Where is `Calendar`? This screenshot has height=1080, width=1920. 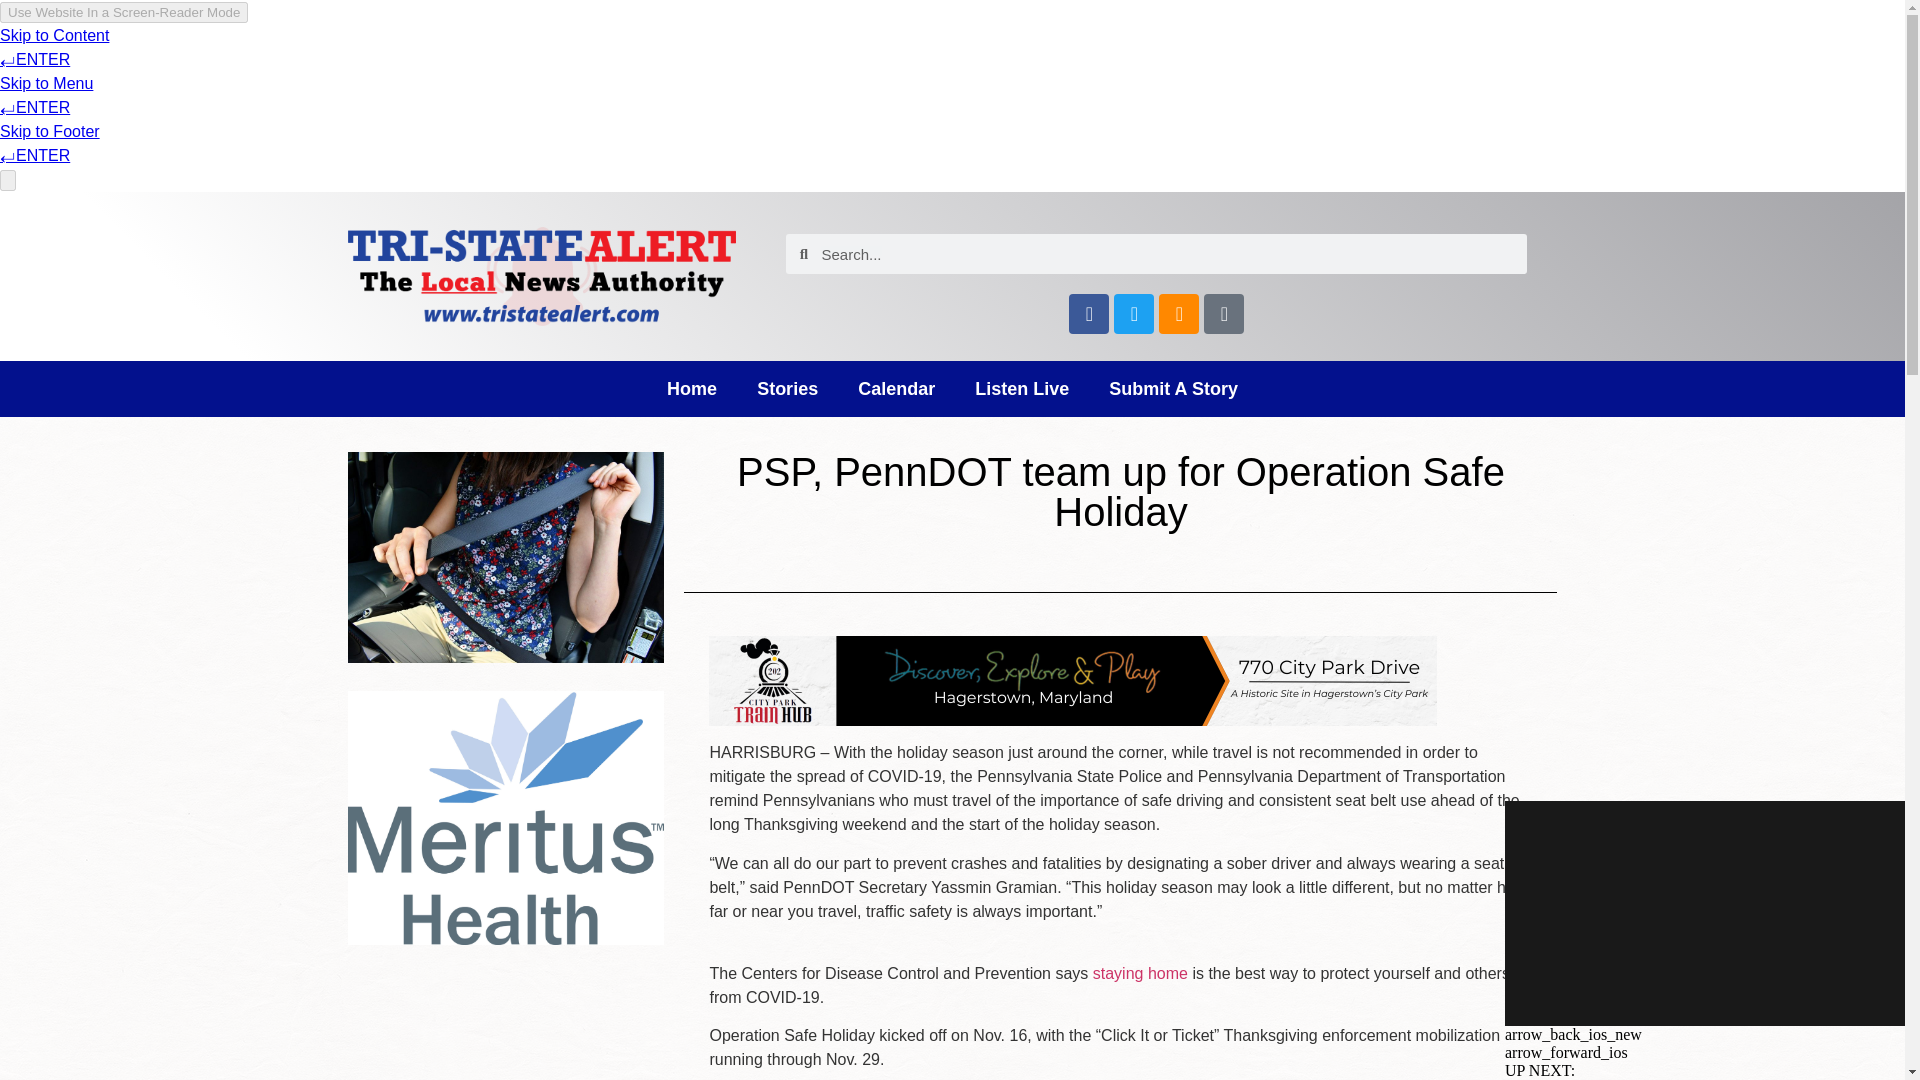
Calendar is located at coordinates (896, 388).